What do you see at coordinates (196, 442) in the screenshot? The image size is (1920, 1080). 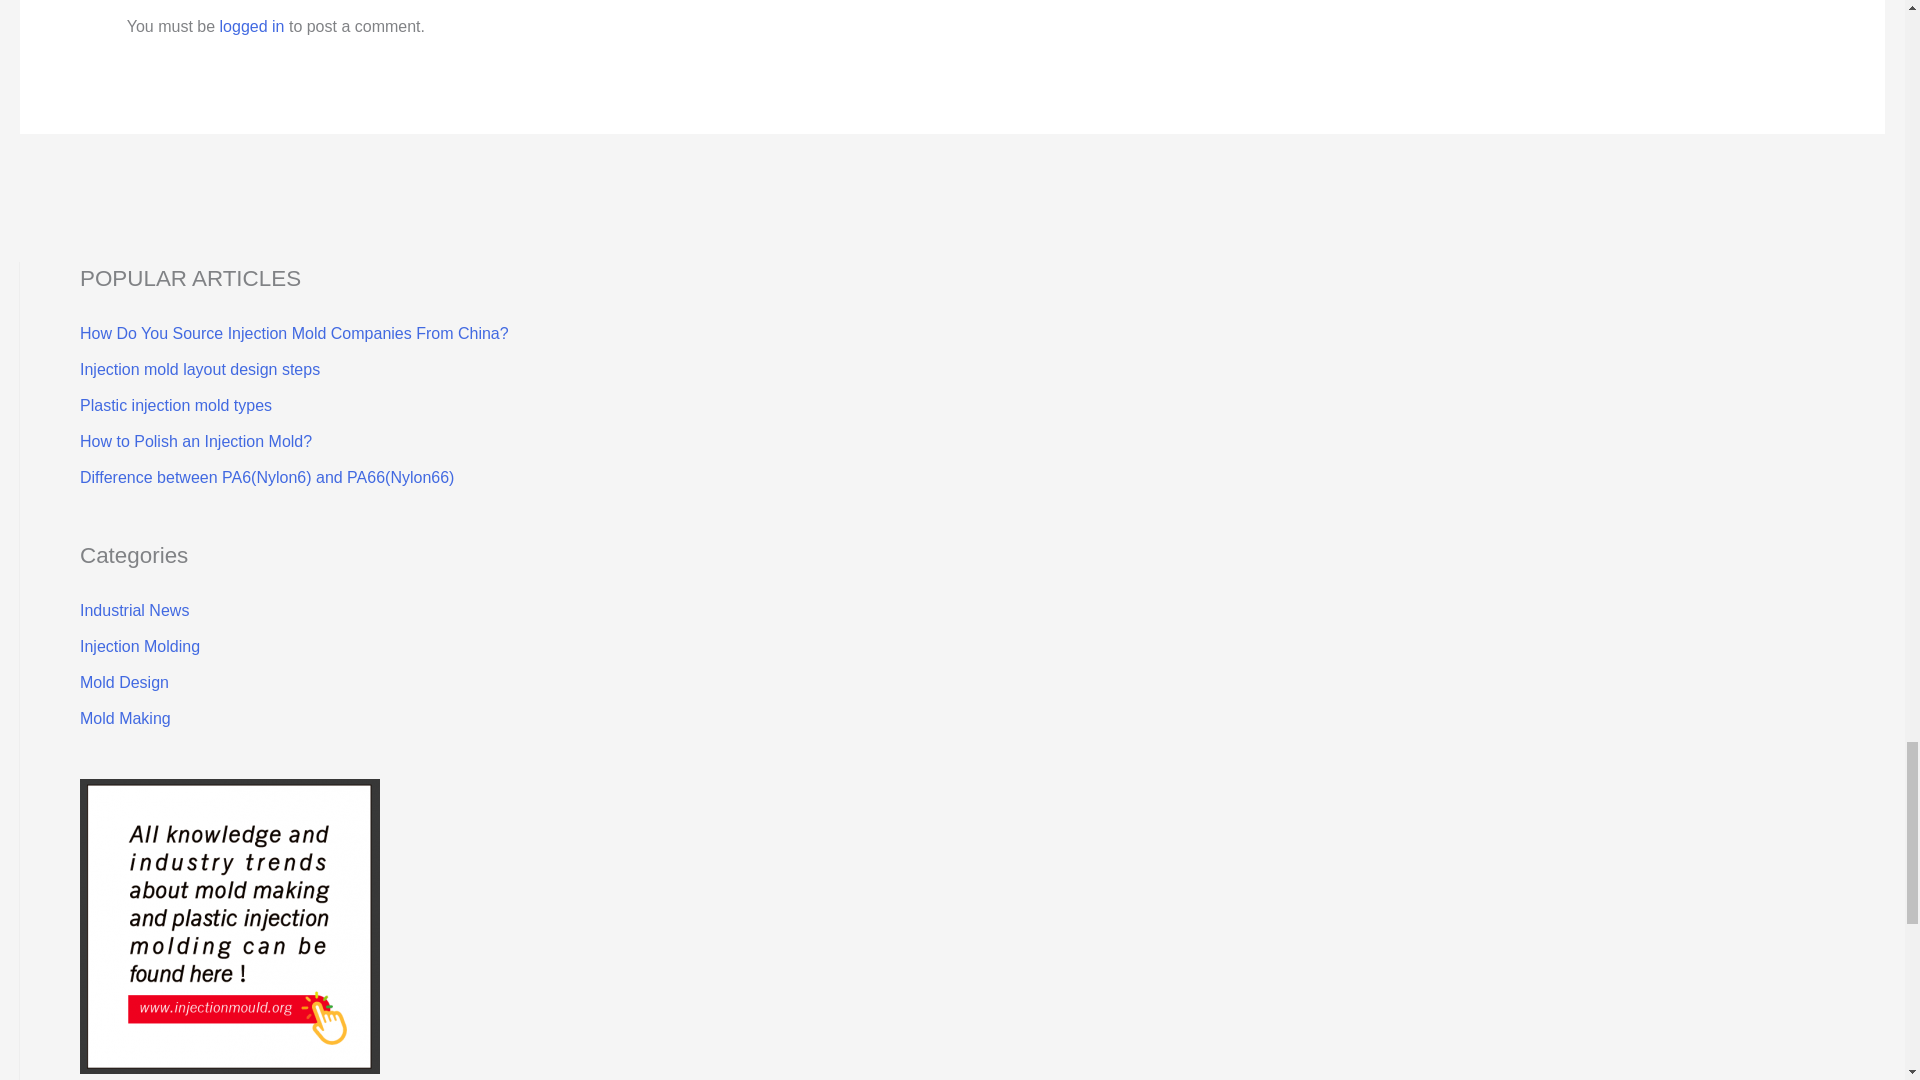 I see `How to Polish an Injection Mold?` at bounding box center [196, 442].